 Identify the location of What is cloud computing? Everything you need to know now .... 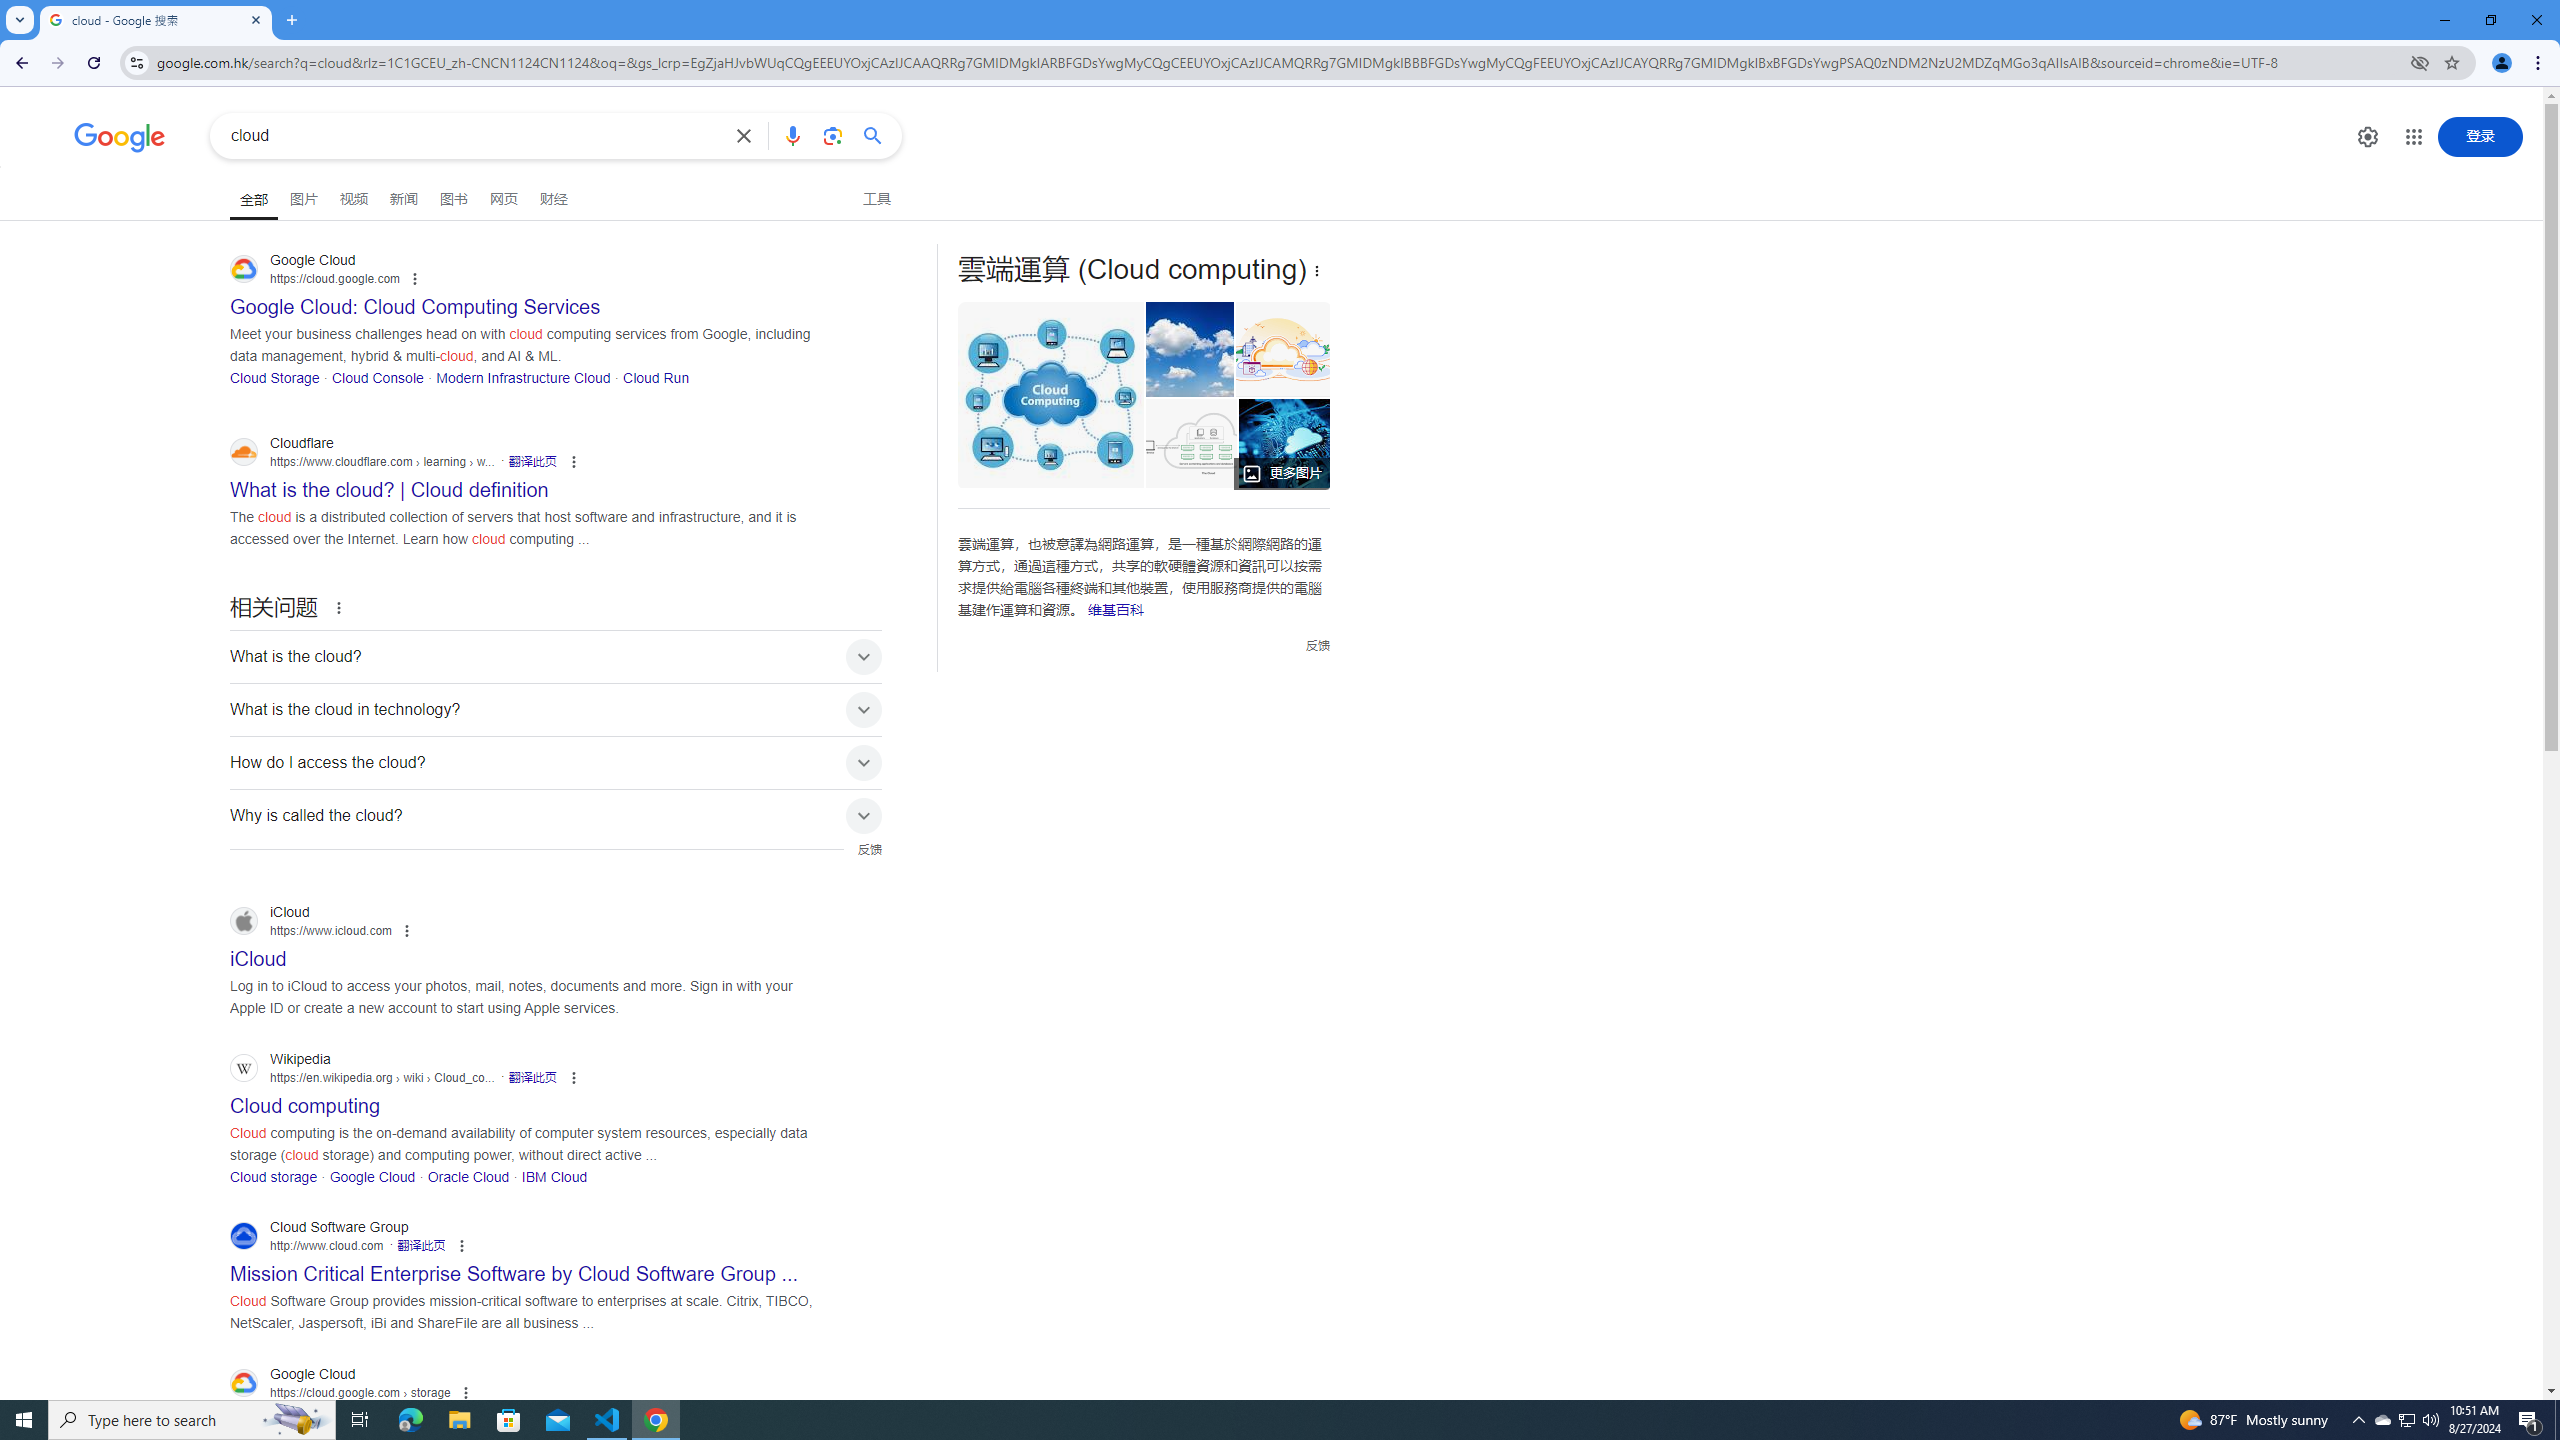
(1285, 443).